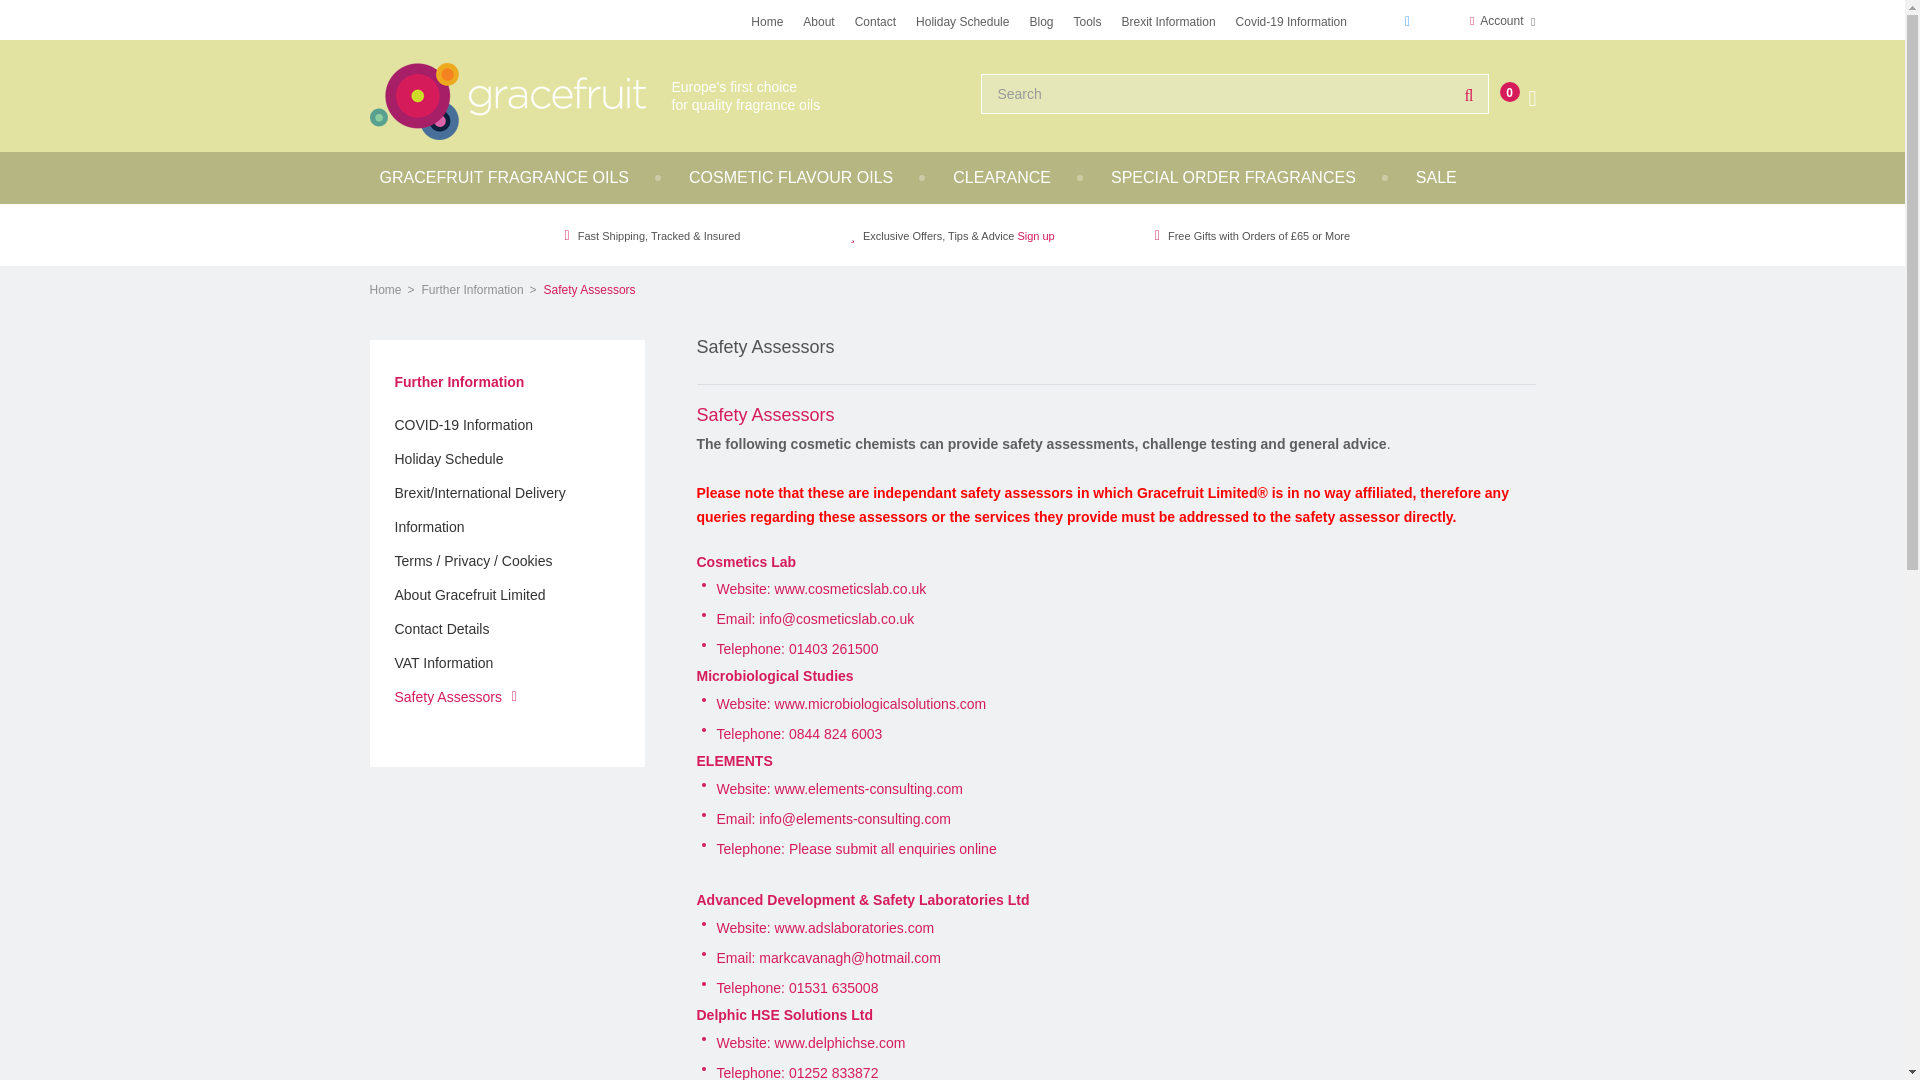 This screenshot has width=1920, height=1080. What do you see at coordinates (766, 20) in the screenshot?
I see `Home` at bounding box center [766, 20].